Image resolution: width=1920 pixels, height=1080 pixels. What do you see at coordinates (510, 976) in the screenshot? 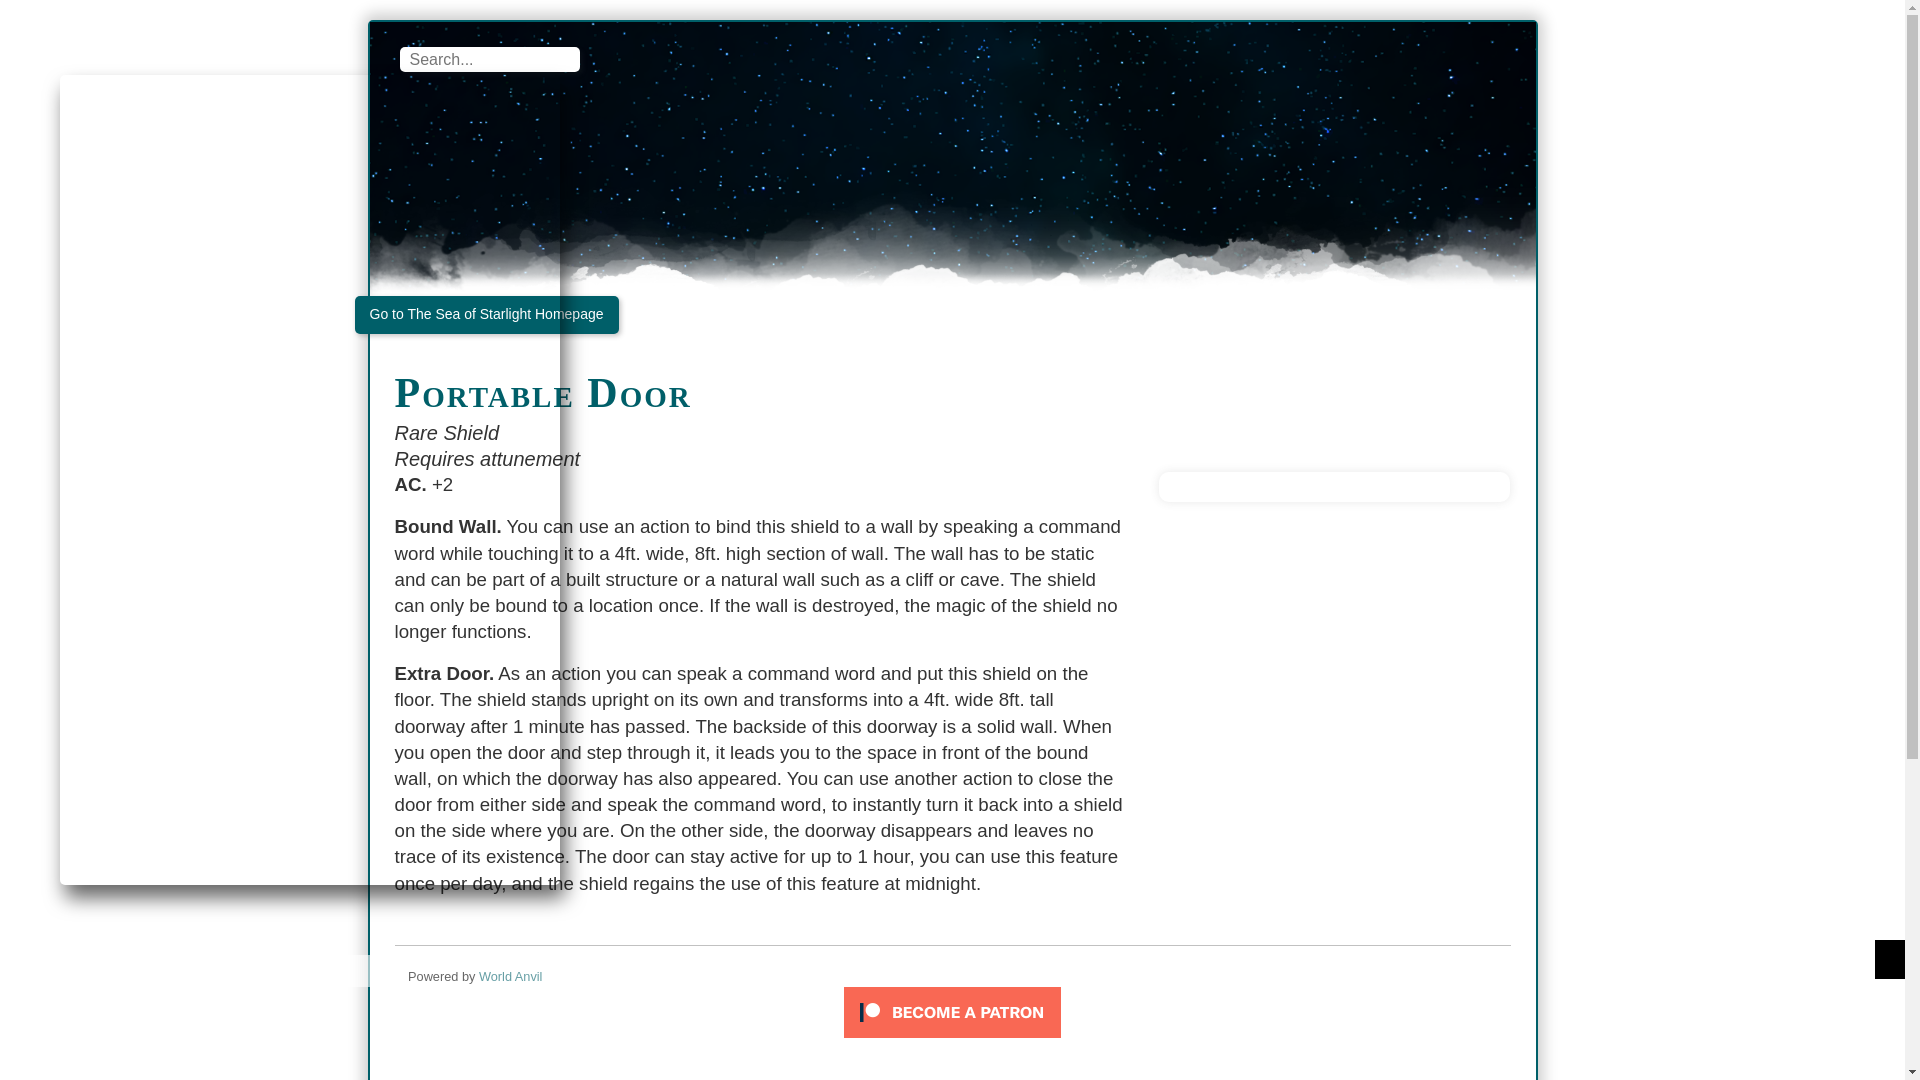
I see `World Anvil` at bounding box center [510, 976].